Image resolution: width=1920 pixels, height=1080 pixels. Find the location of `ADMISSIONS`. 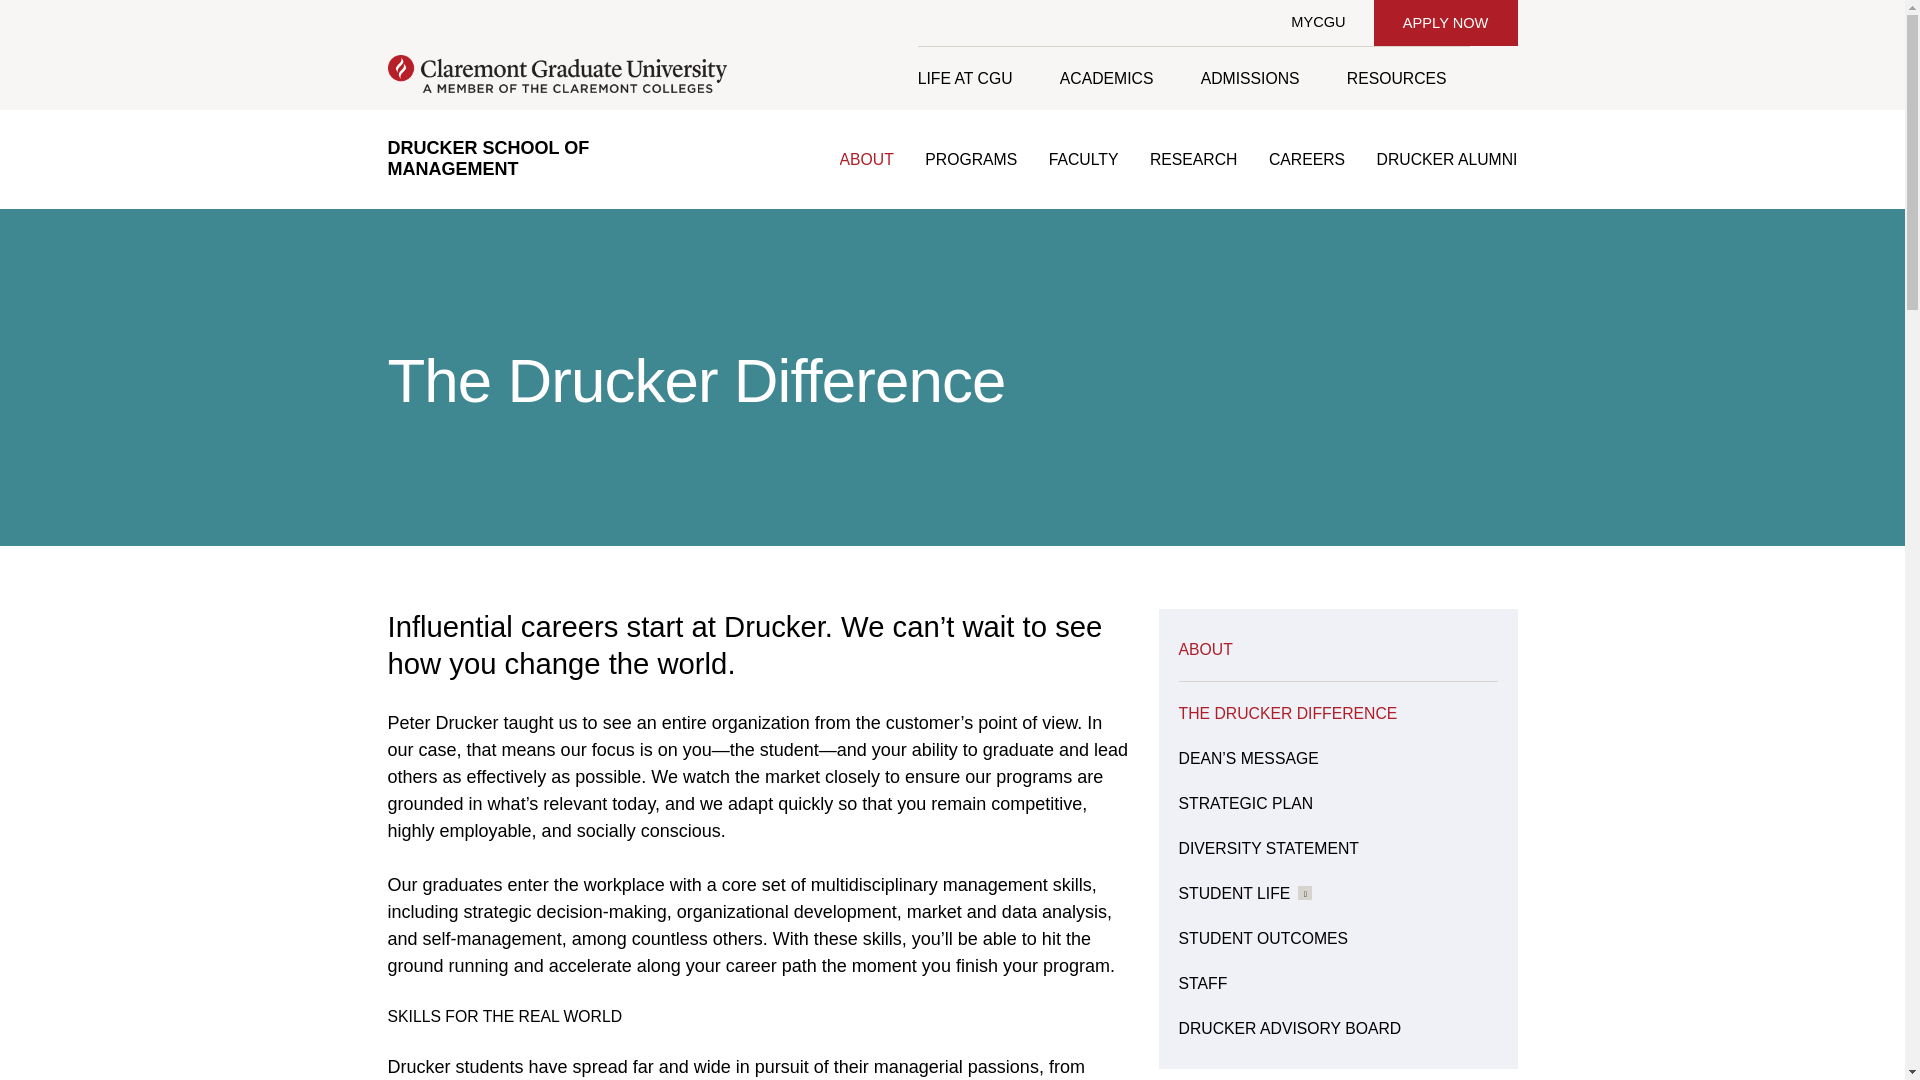

ADMISSIONS is located at coordinates (1249, 78).